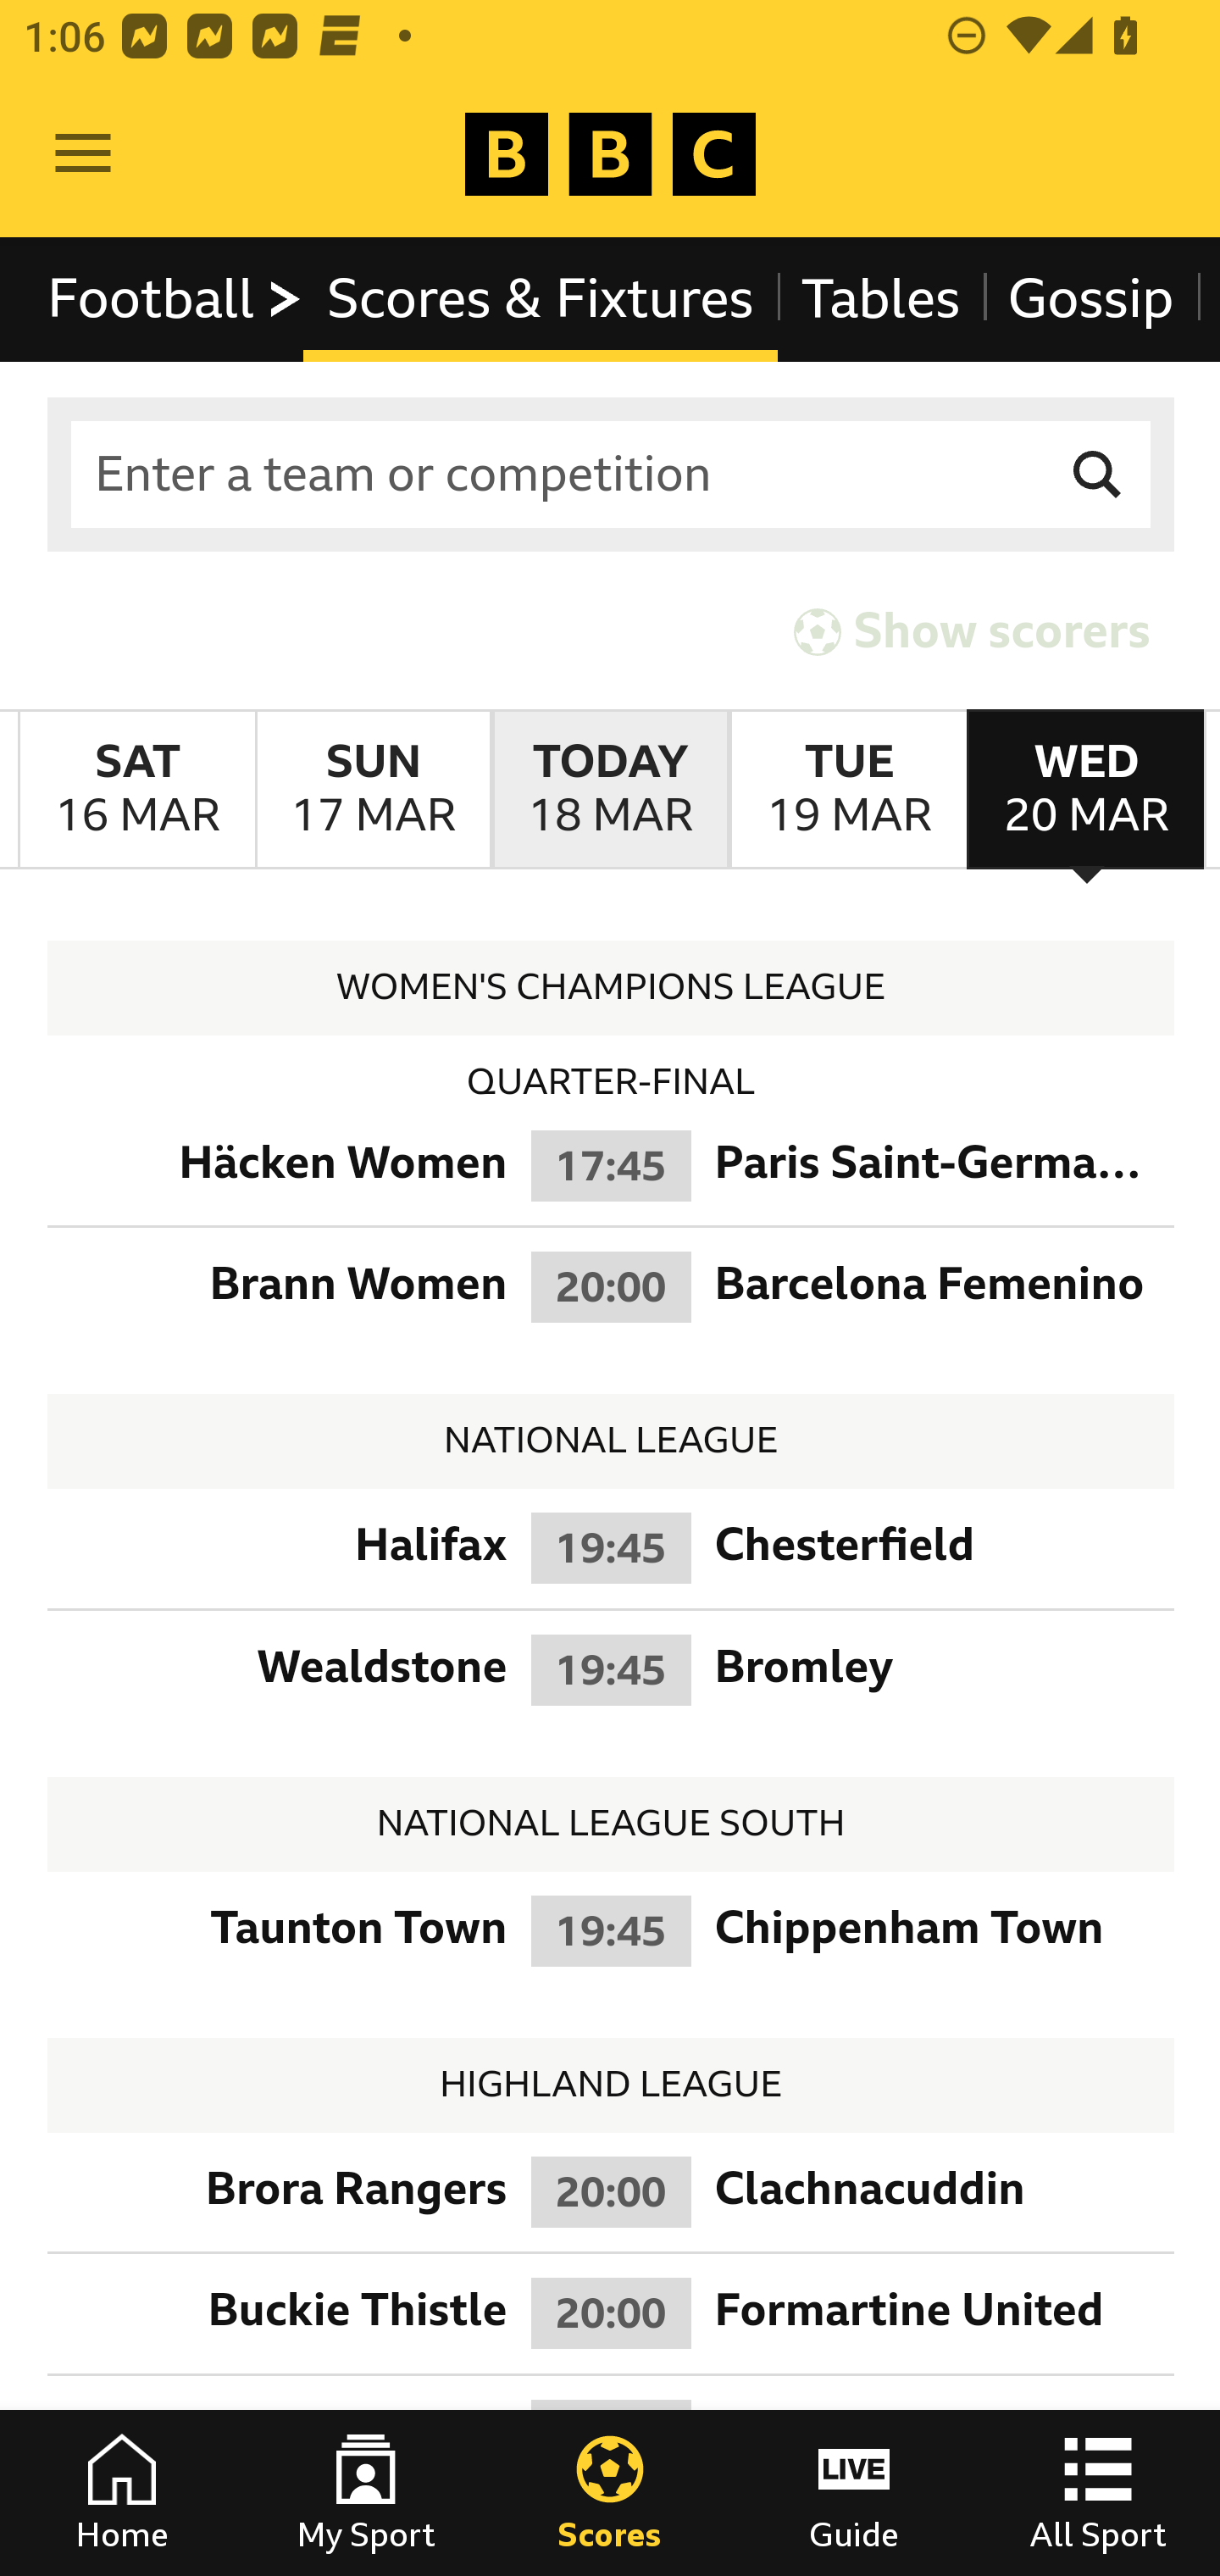  Describe the element at coordinates (1098, 2493) in the screenshot. I see `All Sport` at that location.